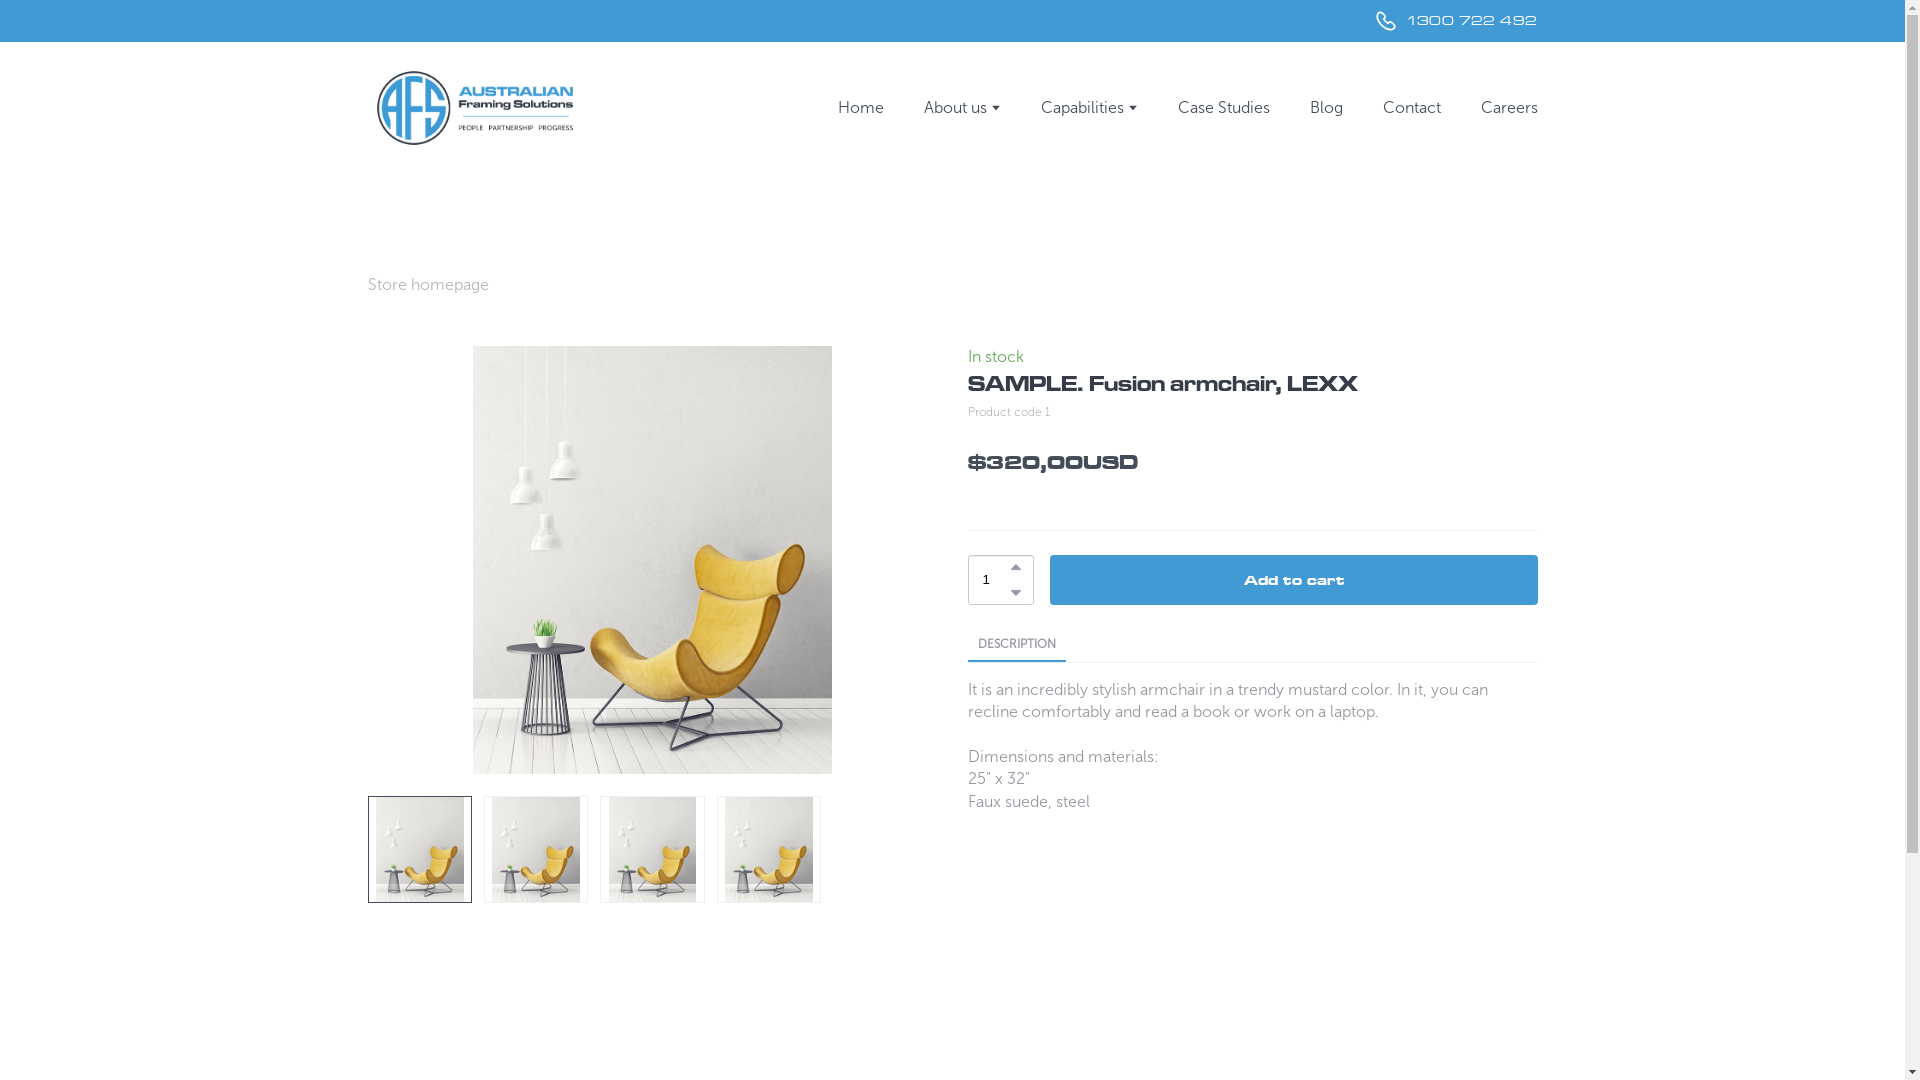 This screenshot has width=1920, height=1080. Describe the element at coordinates (1224, 108) in the screenshot. I see `Case Studies` at that location.